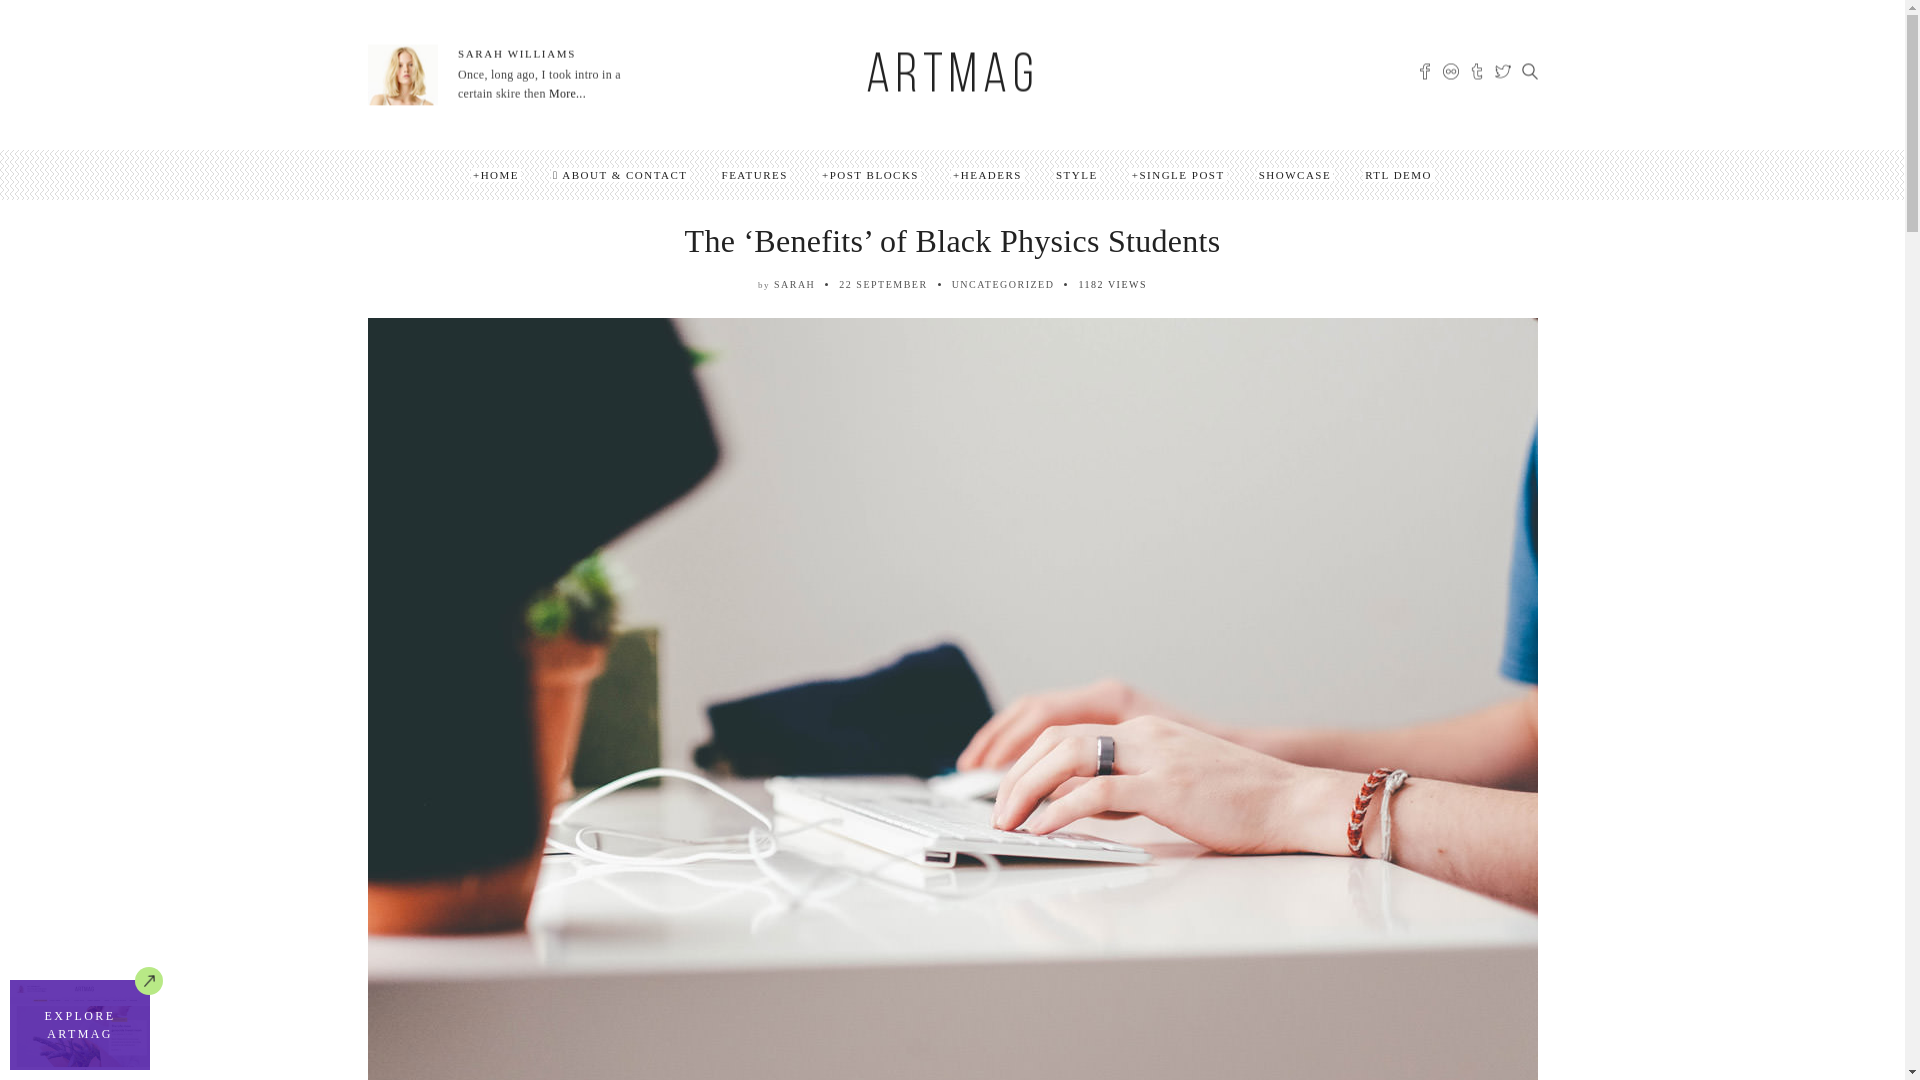  What do you see at coordinates (566, 94) in the screenshot?
I see `More...` at bounding box center [566, 94].